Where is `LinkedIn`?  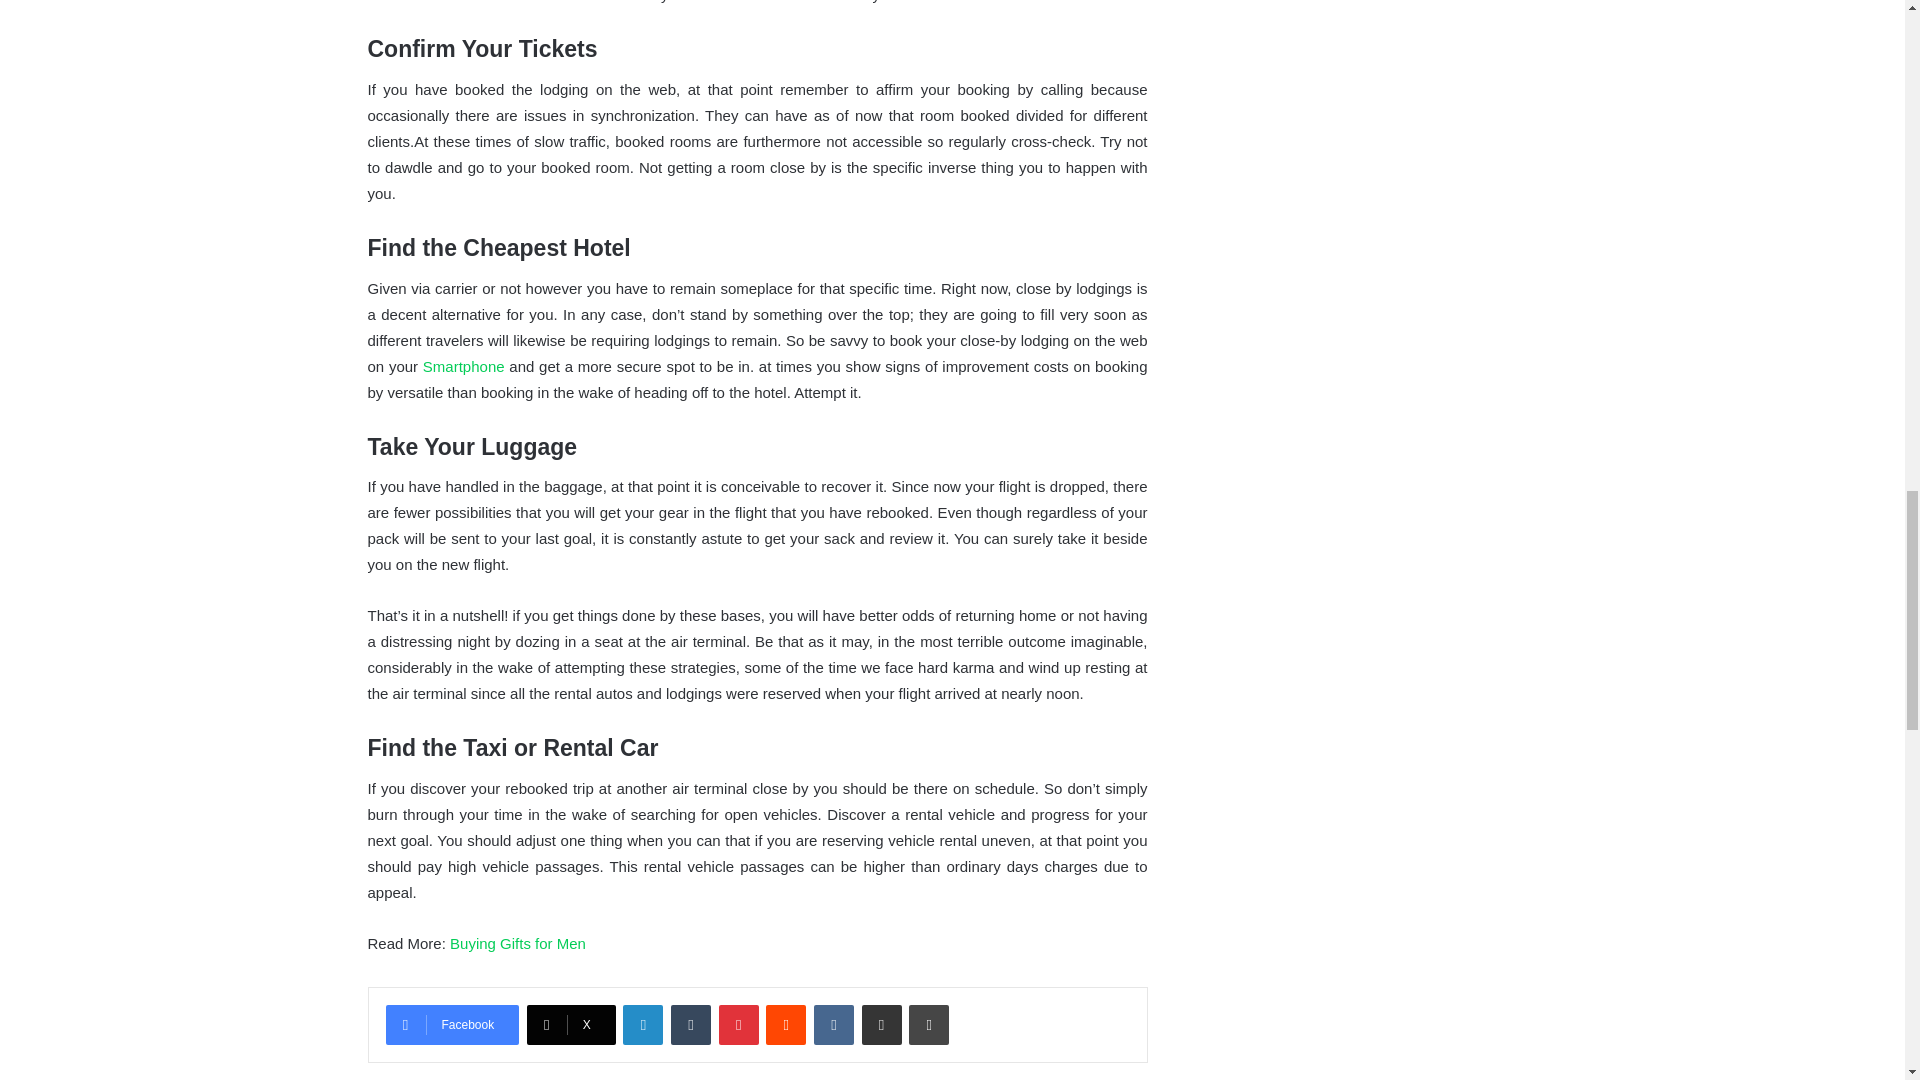 LinkedIn is located at coordinates (642, 1025).